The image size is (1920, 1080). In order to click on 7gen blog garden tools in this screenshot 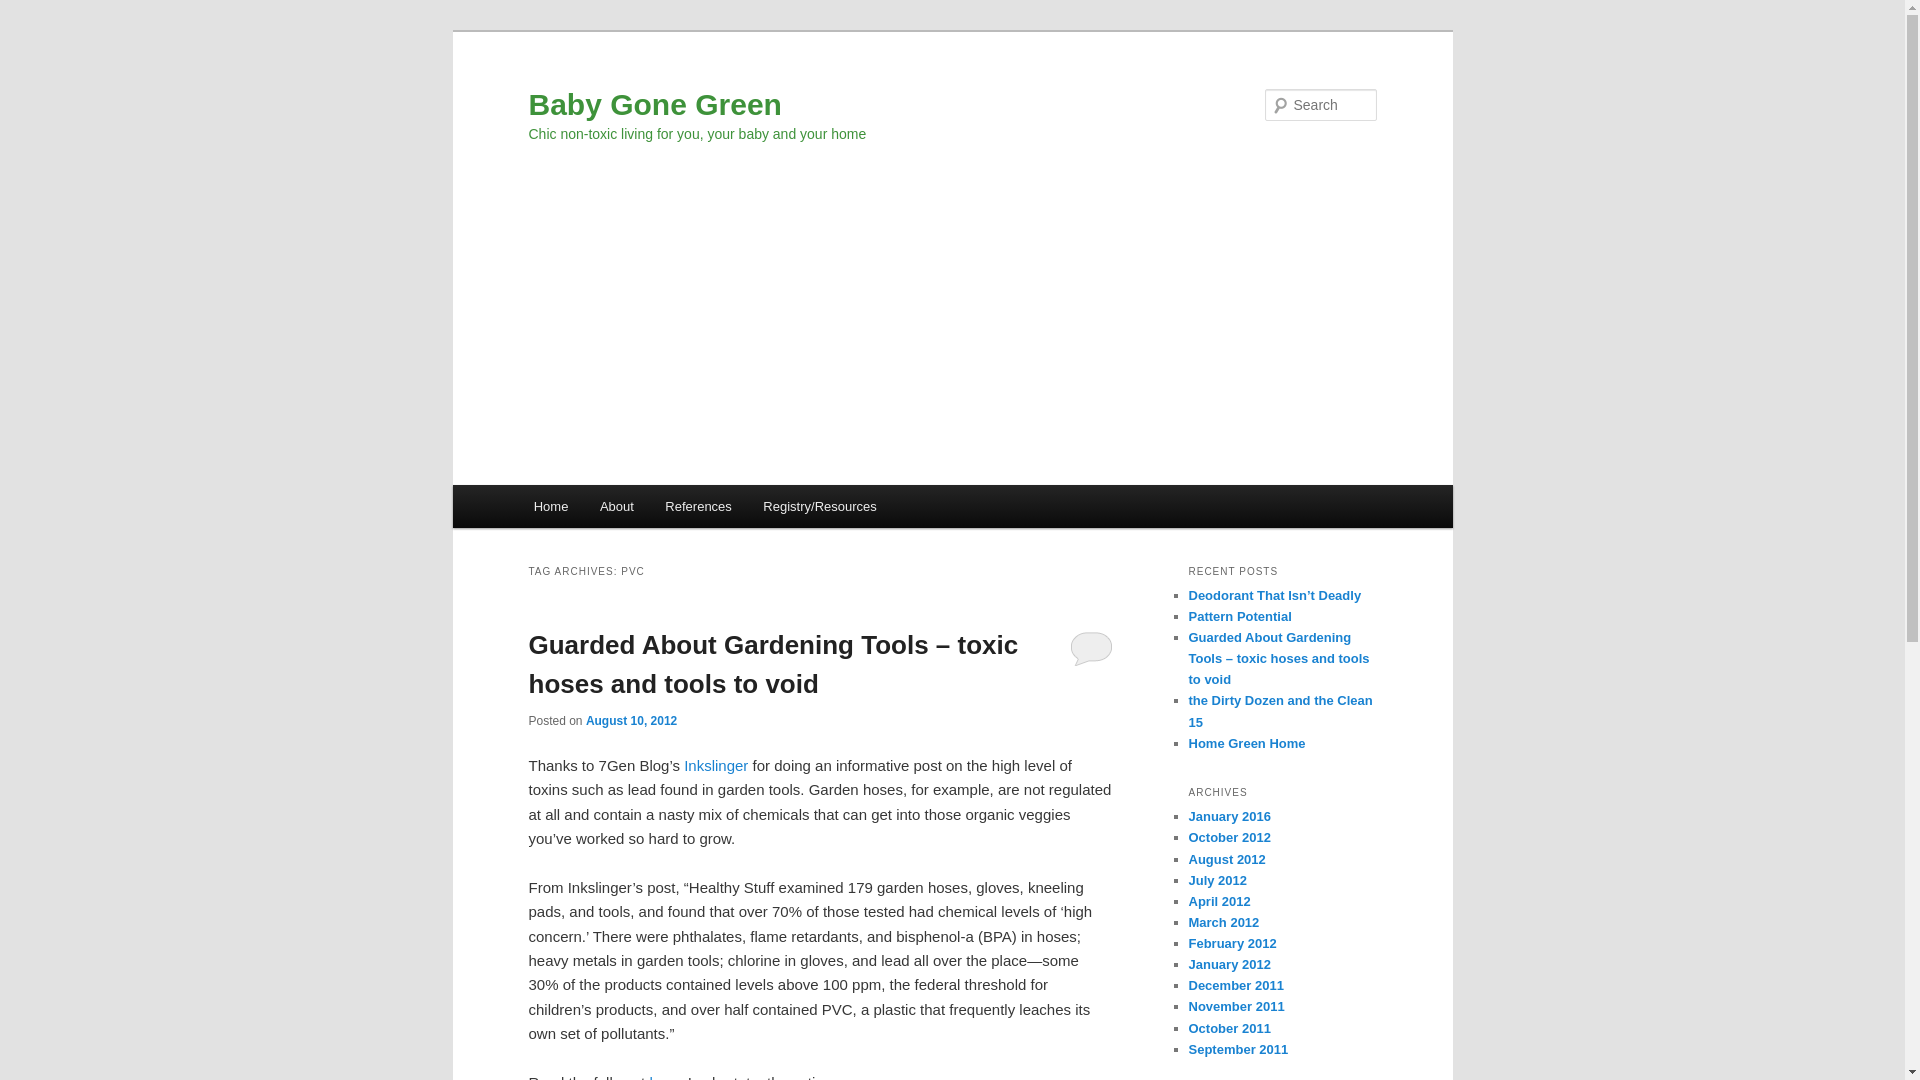, I will do `click(714, 766)`.